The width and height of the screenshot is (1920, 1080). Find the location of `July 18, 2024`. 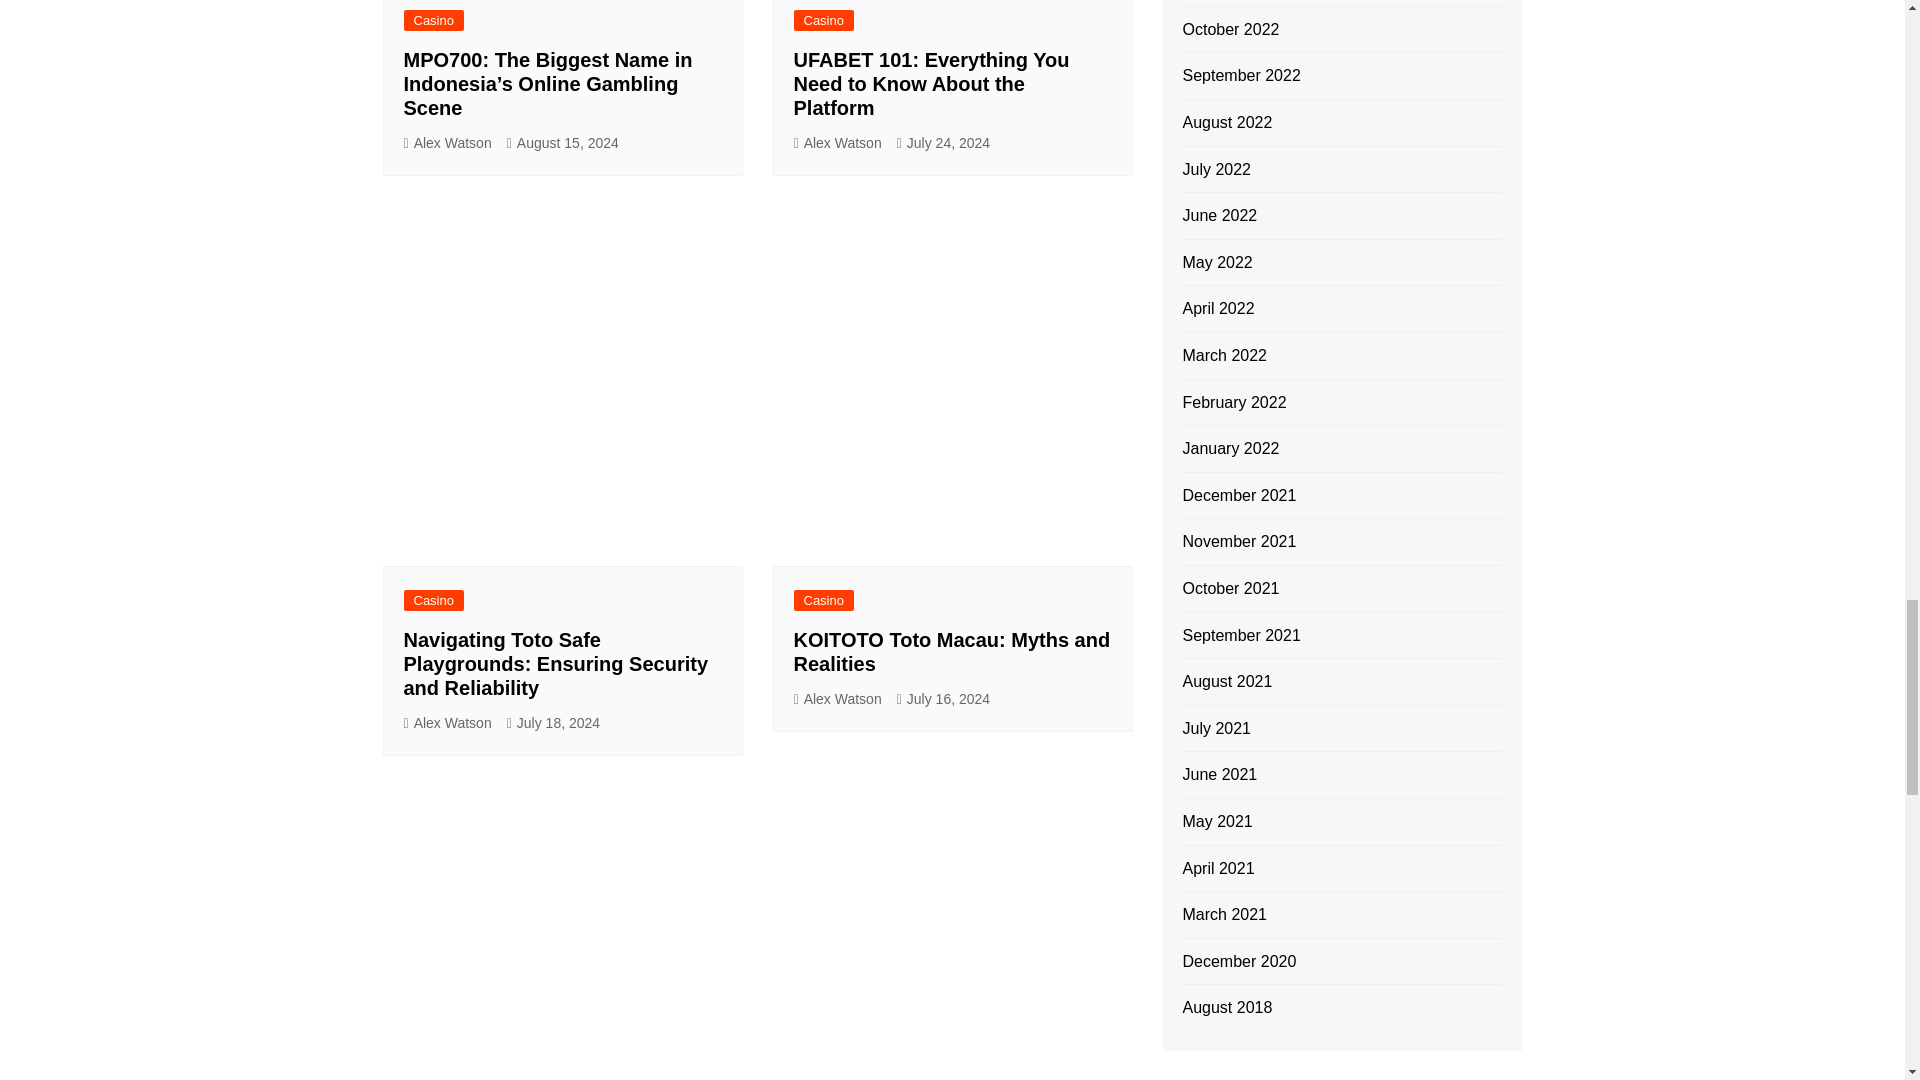

July 18, 2024 is located at coordinates (552, 723).